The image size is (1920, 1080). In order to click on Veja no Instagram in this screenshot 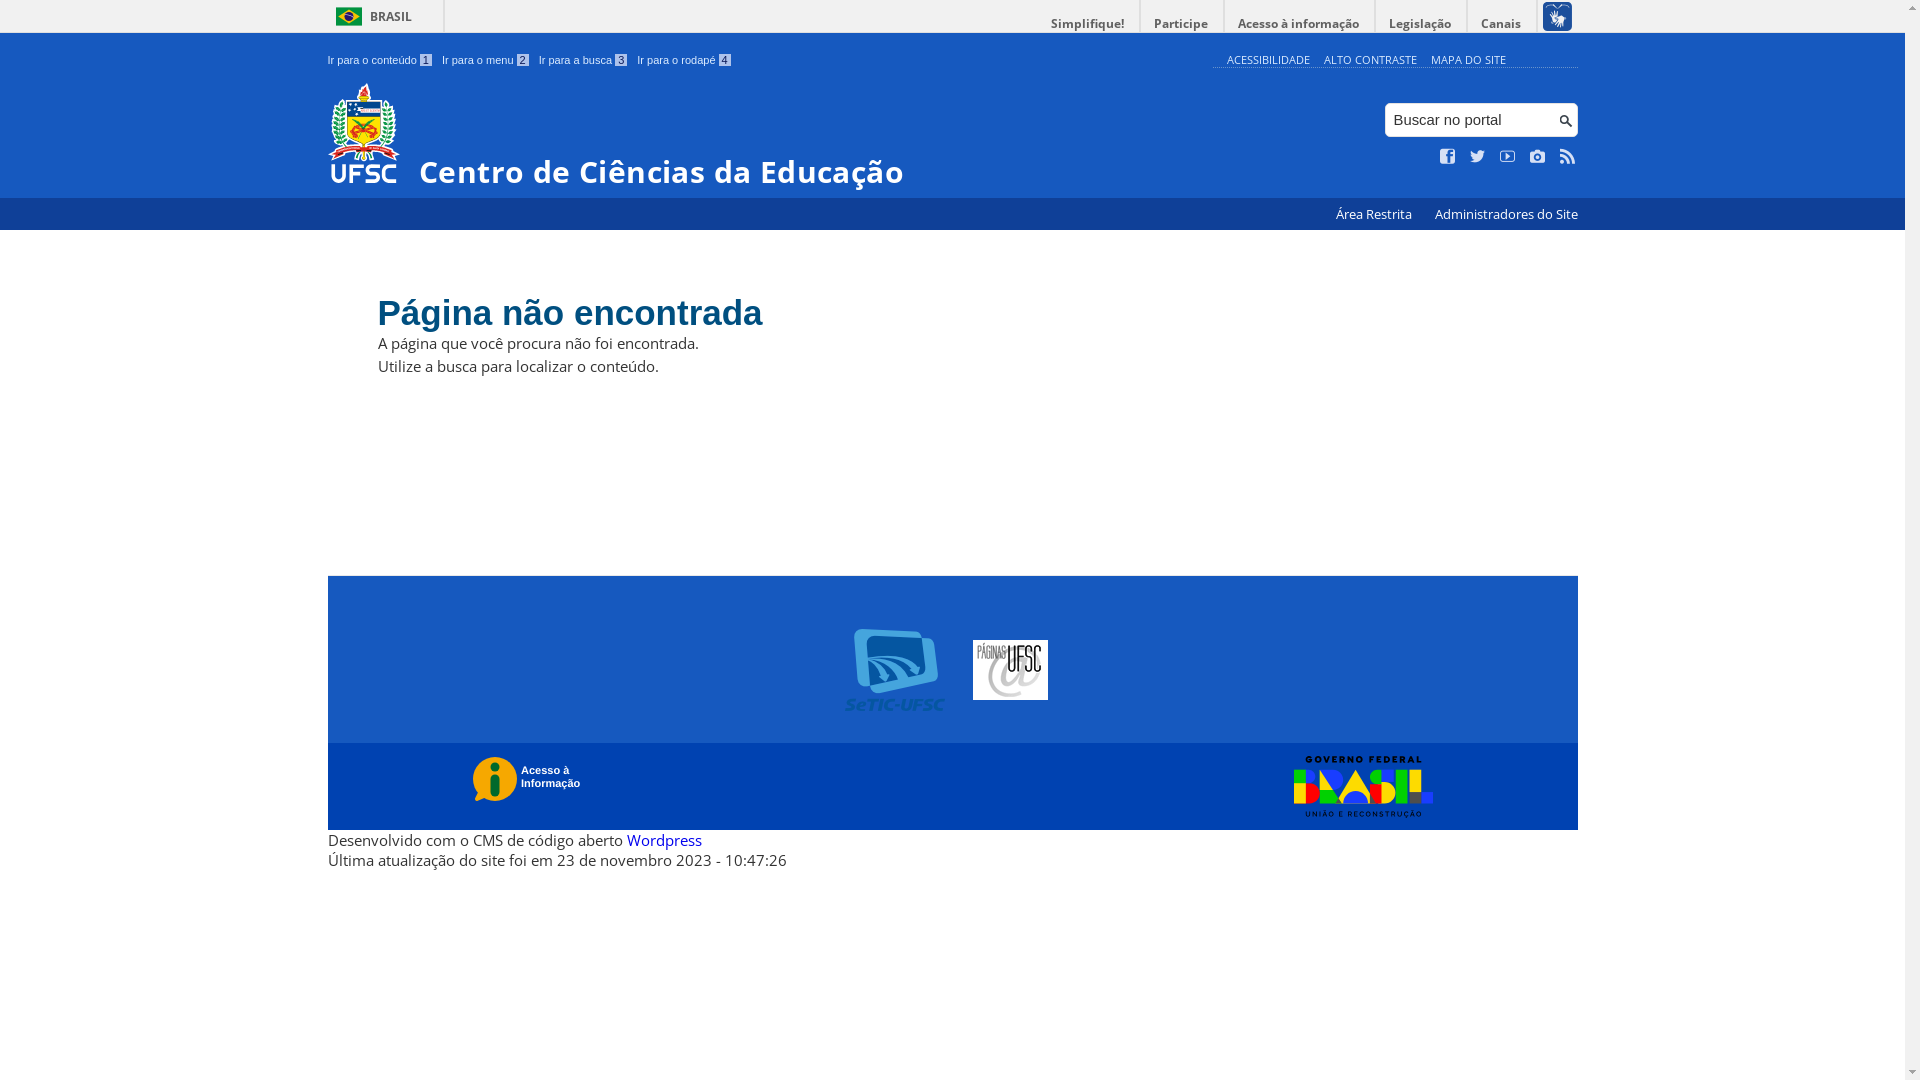, I will do `click(1538, 157)`.